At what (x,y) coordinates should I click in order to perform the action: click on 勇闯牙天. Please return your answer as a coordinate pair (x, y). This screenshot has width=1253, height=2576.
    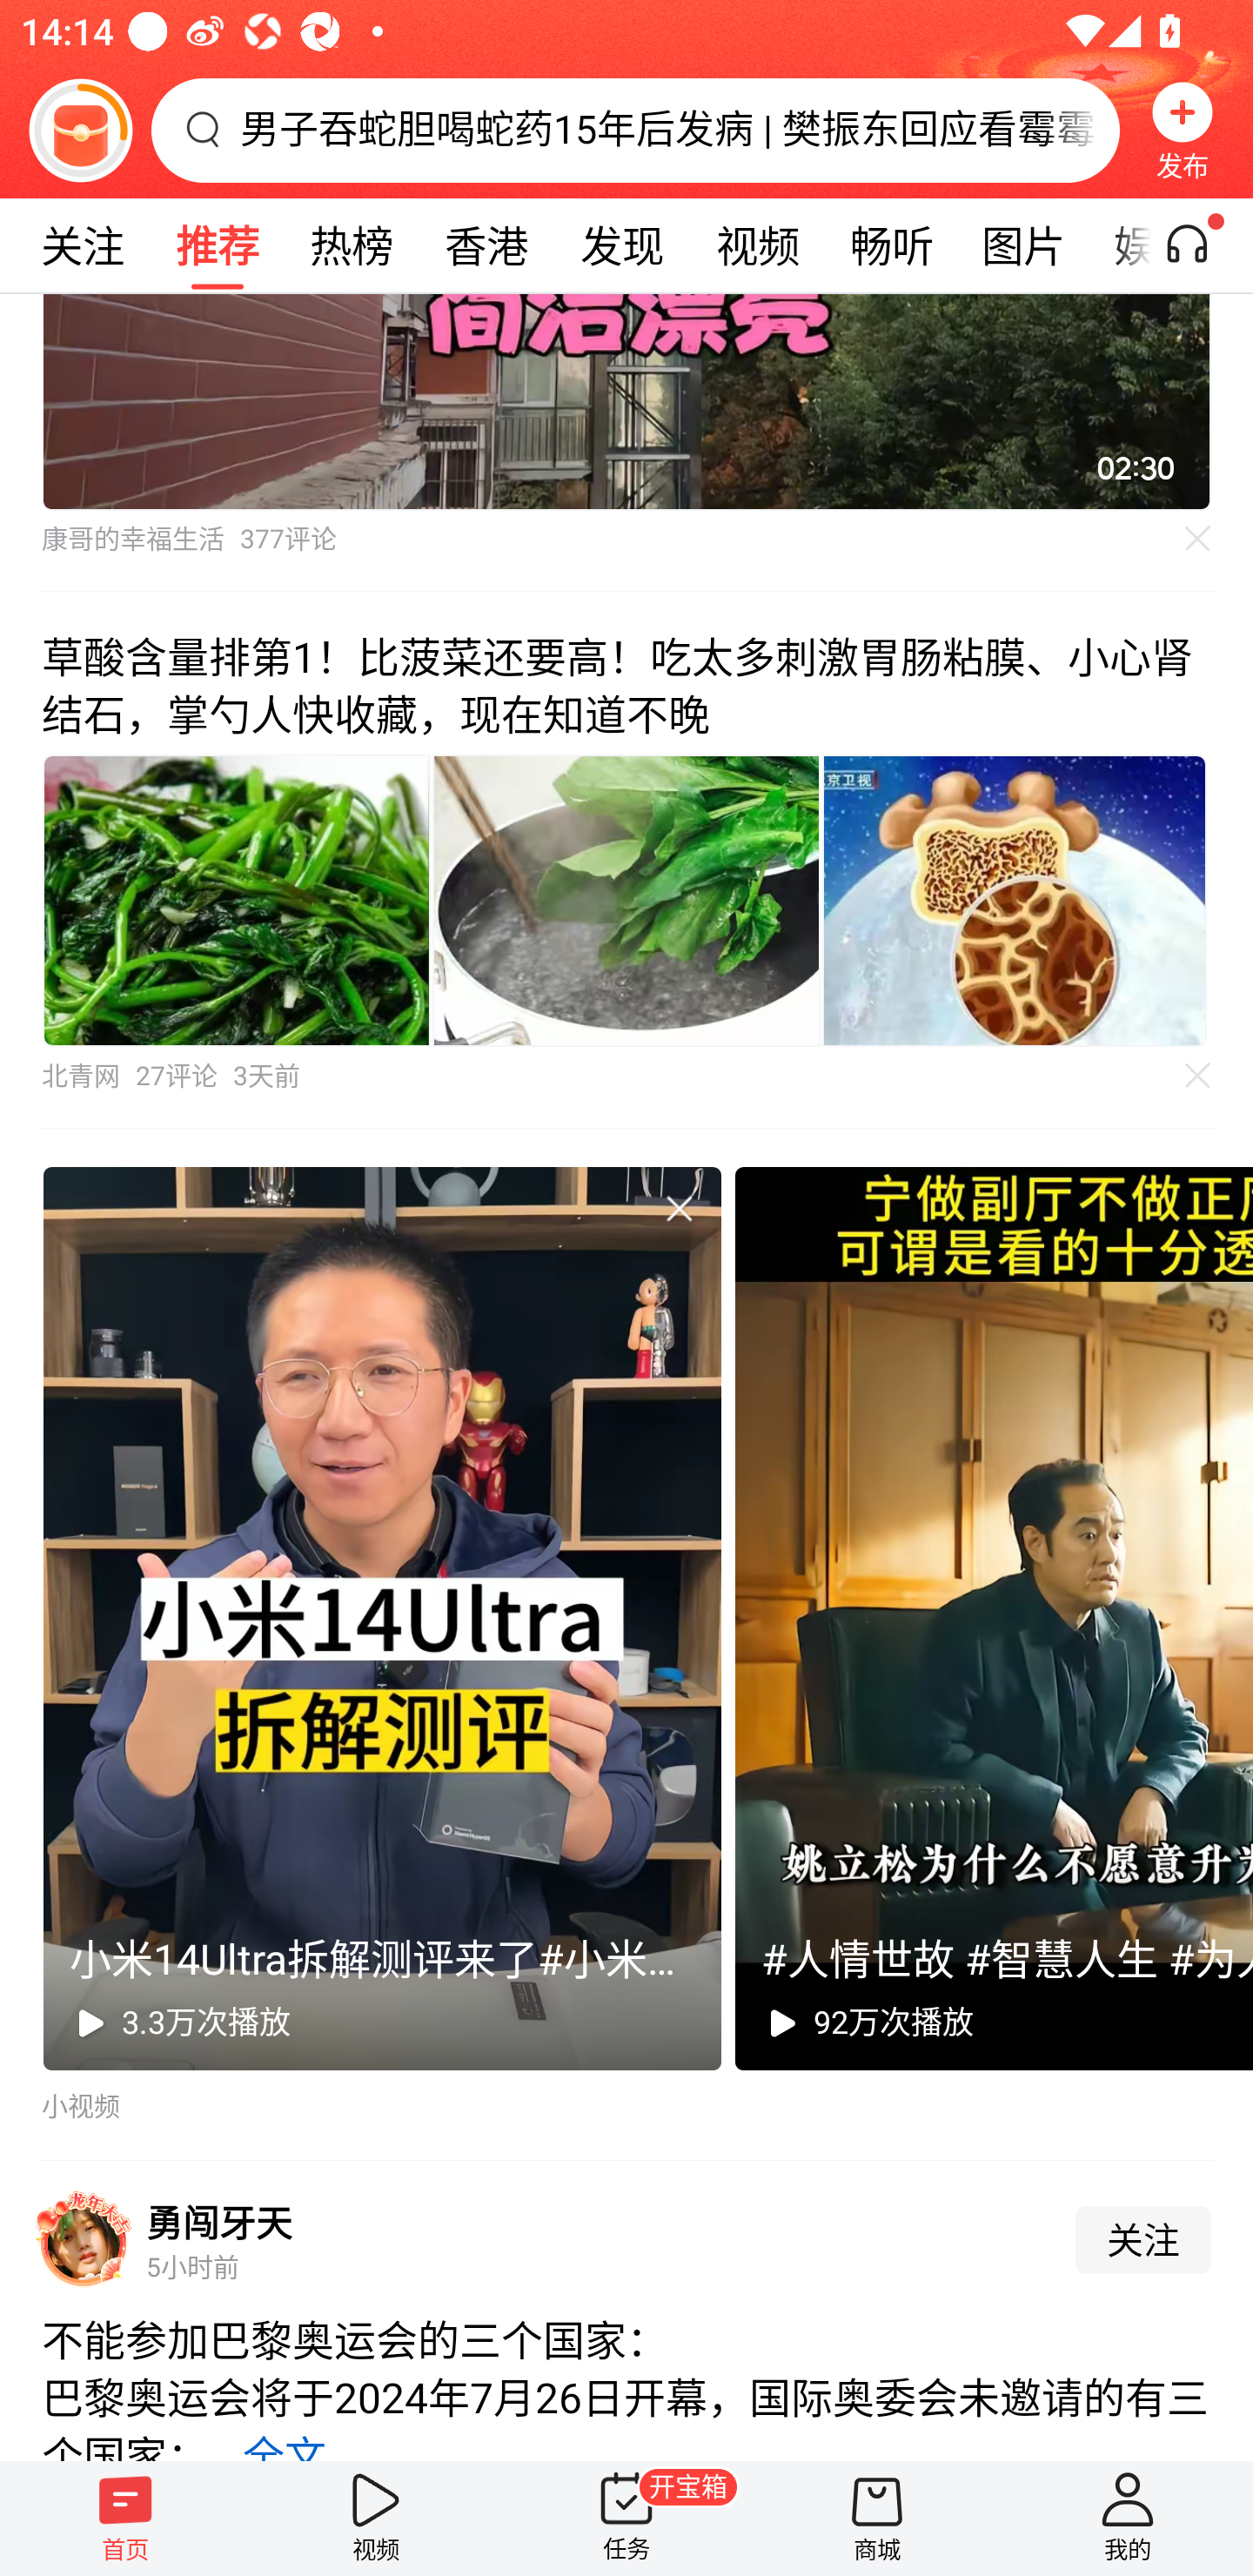
    Looking at the image, I should click on (219, 2221).